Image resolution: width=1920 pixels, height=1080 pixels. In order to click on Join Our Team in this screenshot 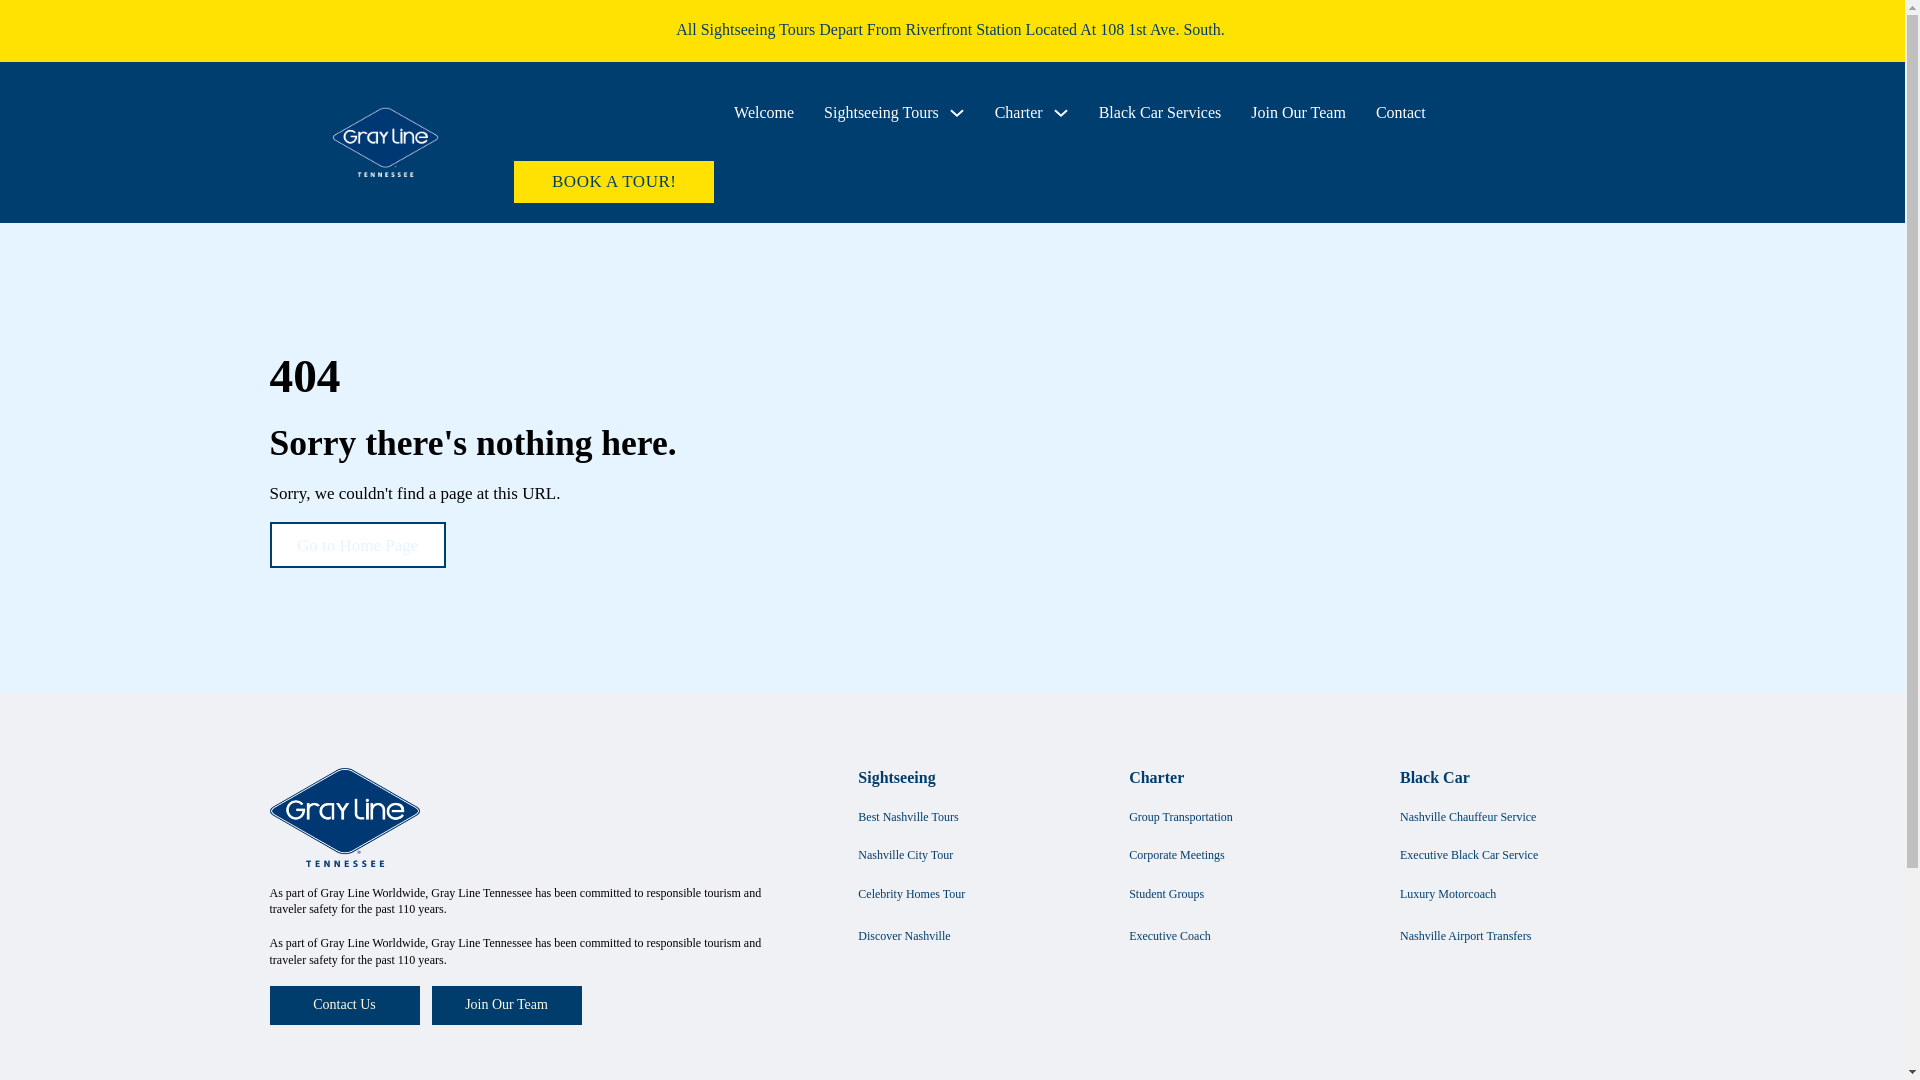, I will do `click(1298, 112)`.